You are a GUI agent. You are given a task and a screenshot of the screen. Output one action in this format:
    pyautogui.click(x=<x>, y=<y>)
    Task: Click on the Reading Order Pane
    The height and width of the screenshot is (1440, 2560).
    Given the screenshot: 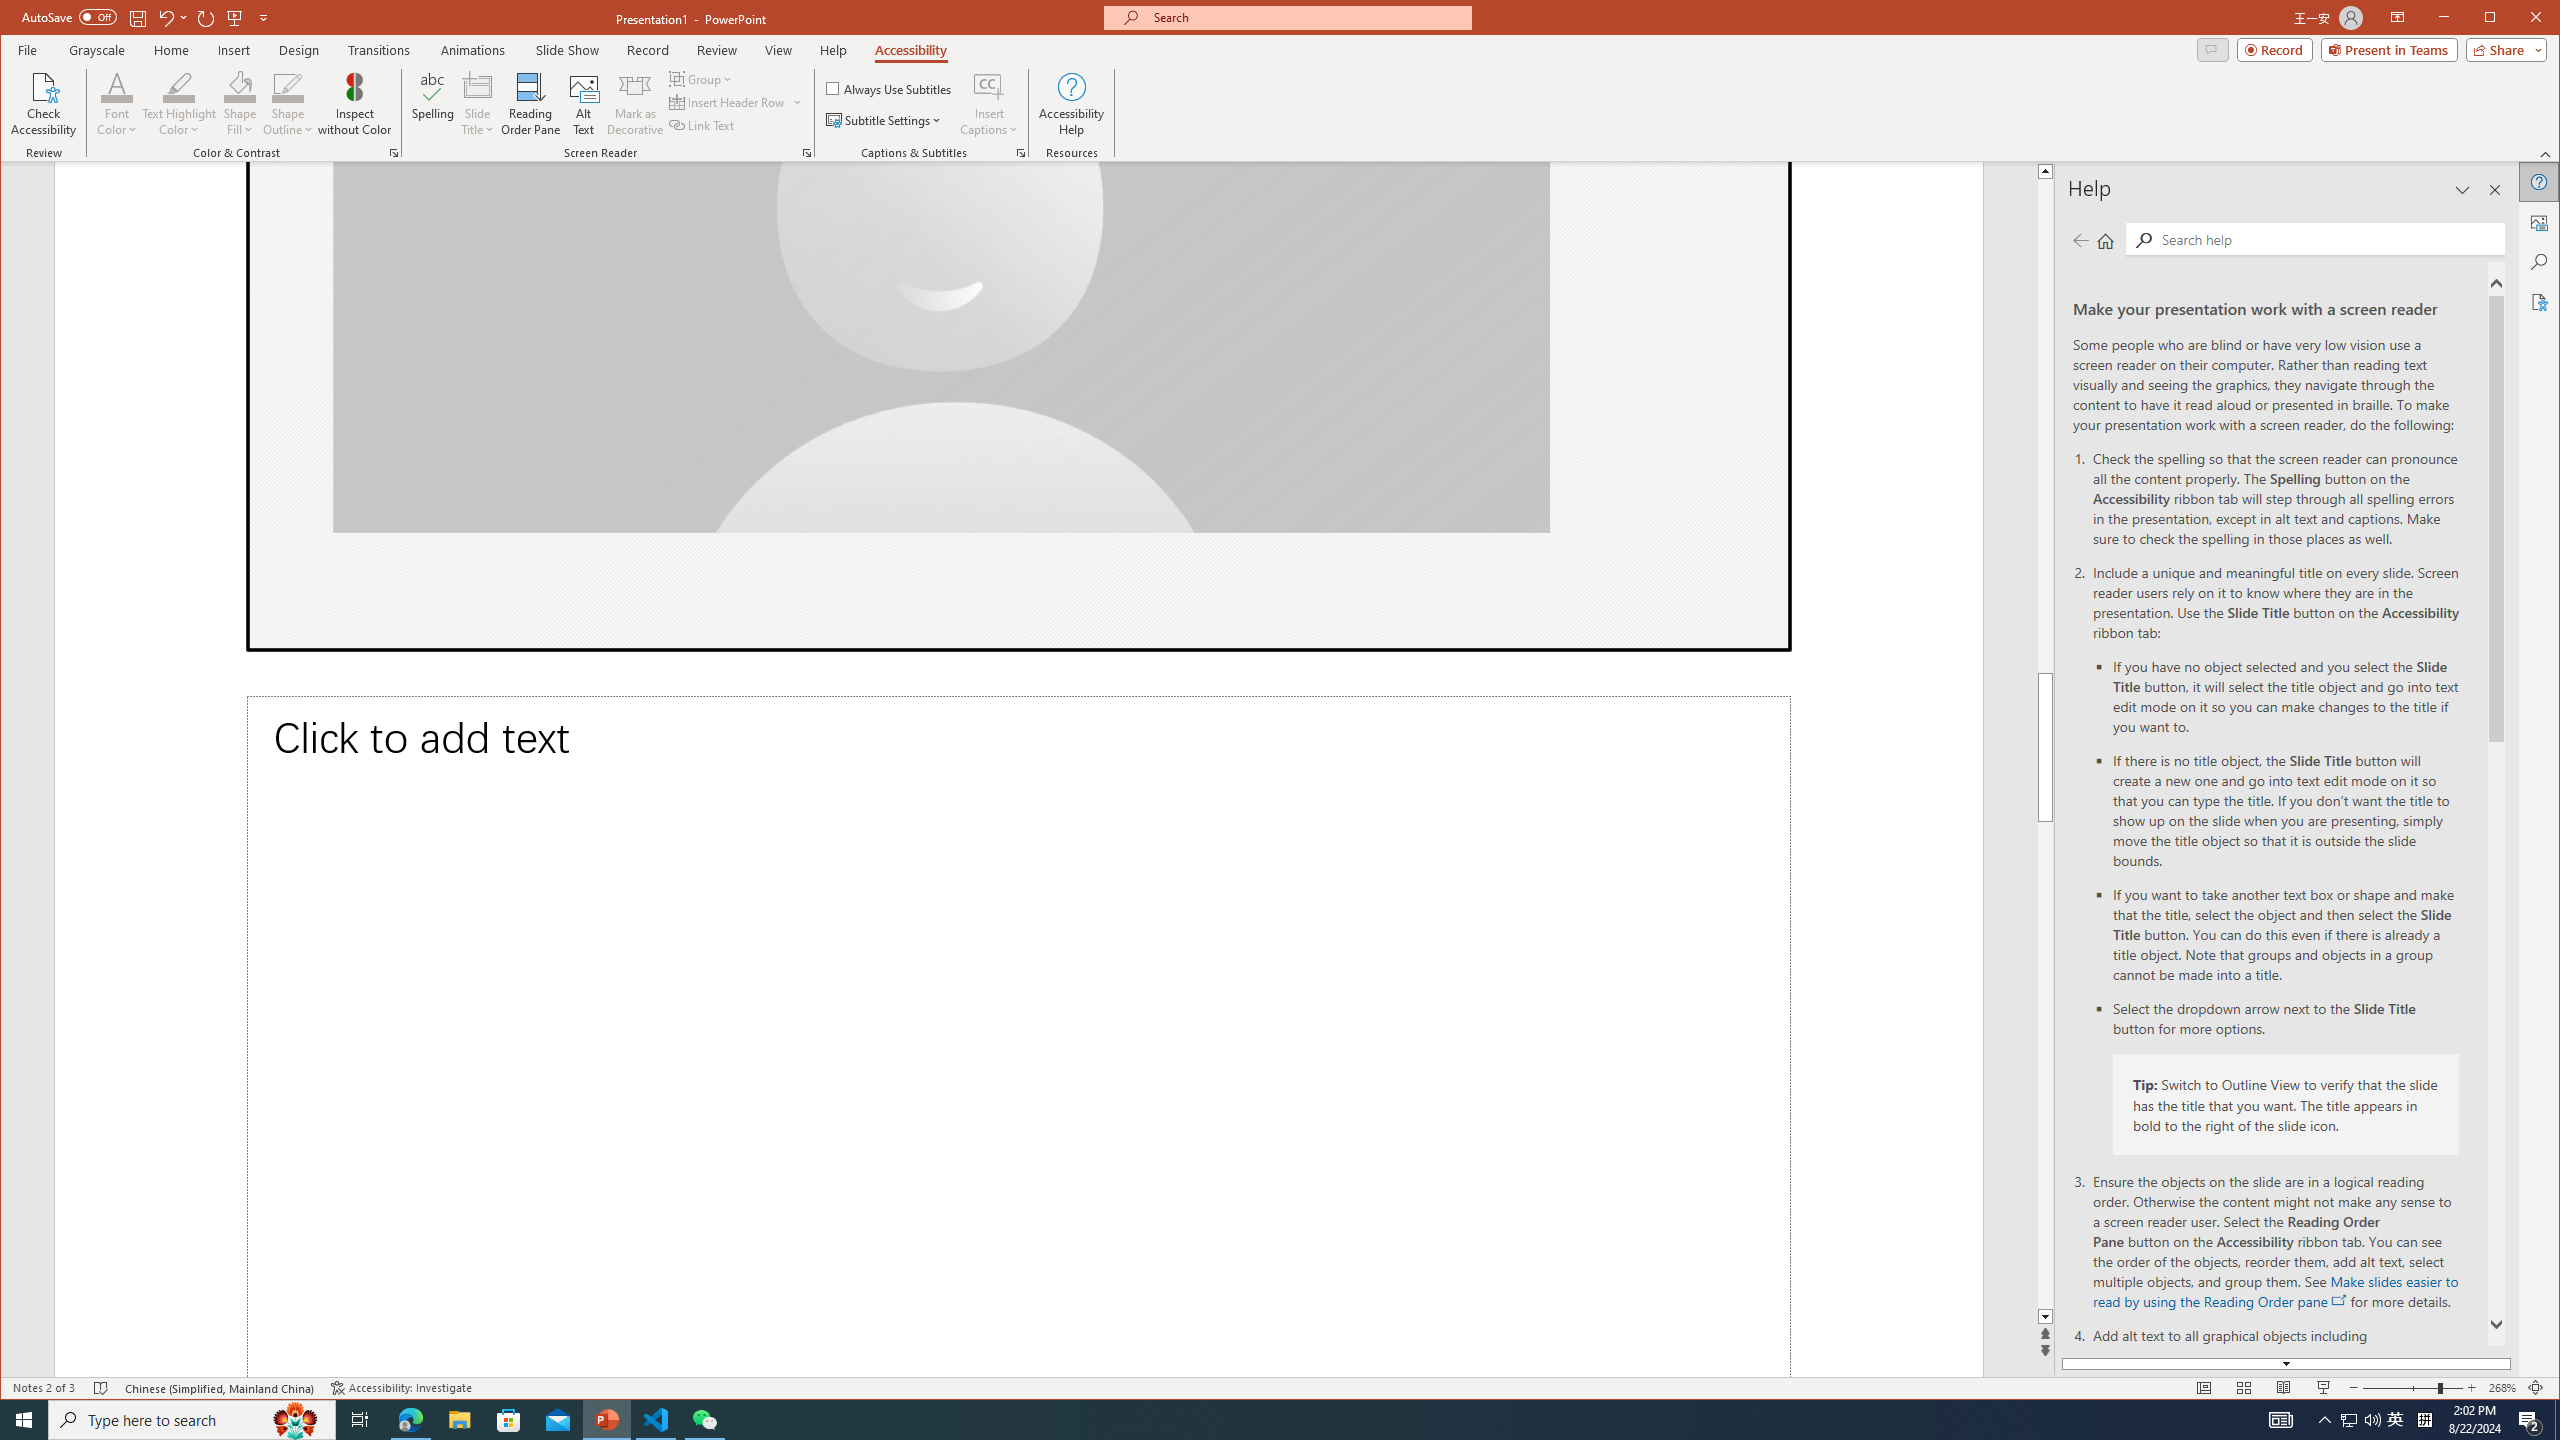 What is the action you would take?
    pyautogui.click(x=531, y=104)
    